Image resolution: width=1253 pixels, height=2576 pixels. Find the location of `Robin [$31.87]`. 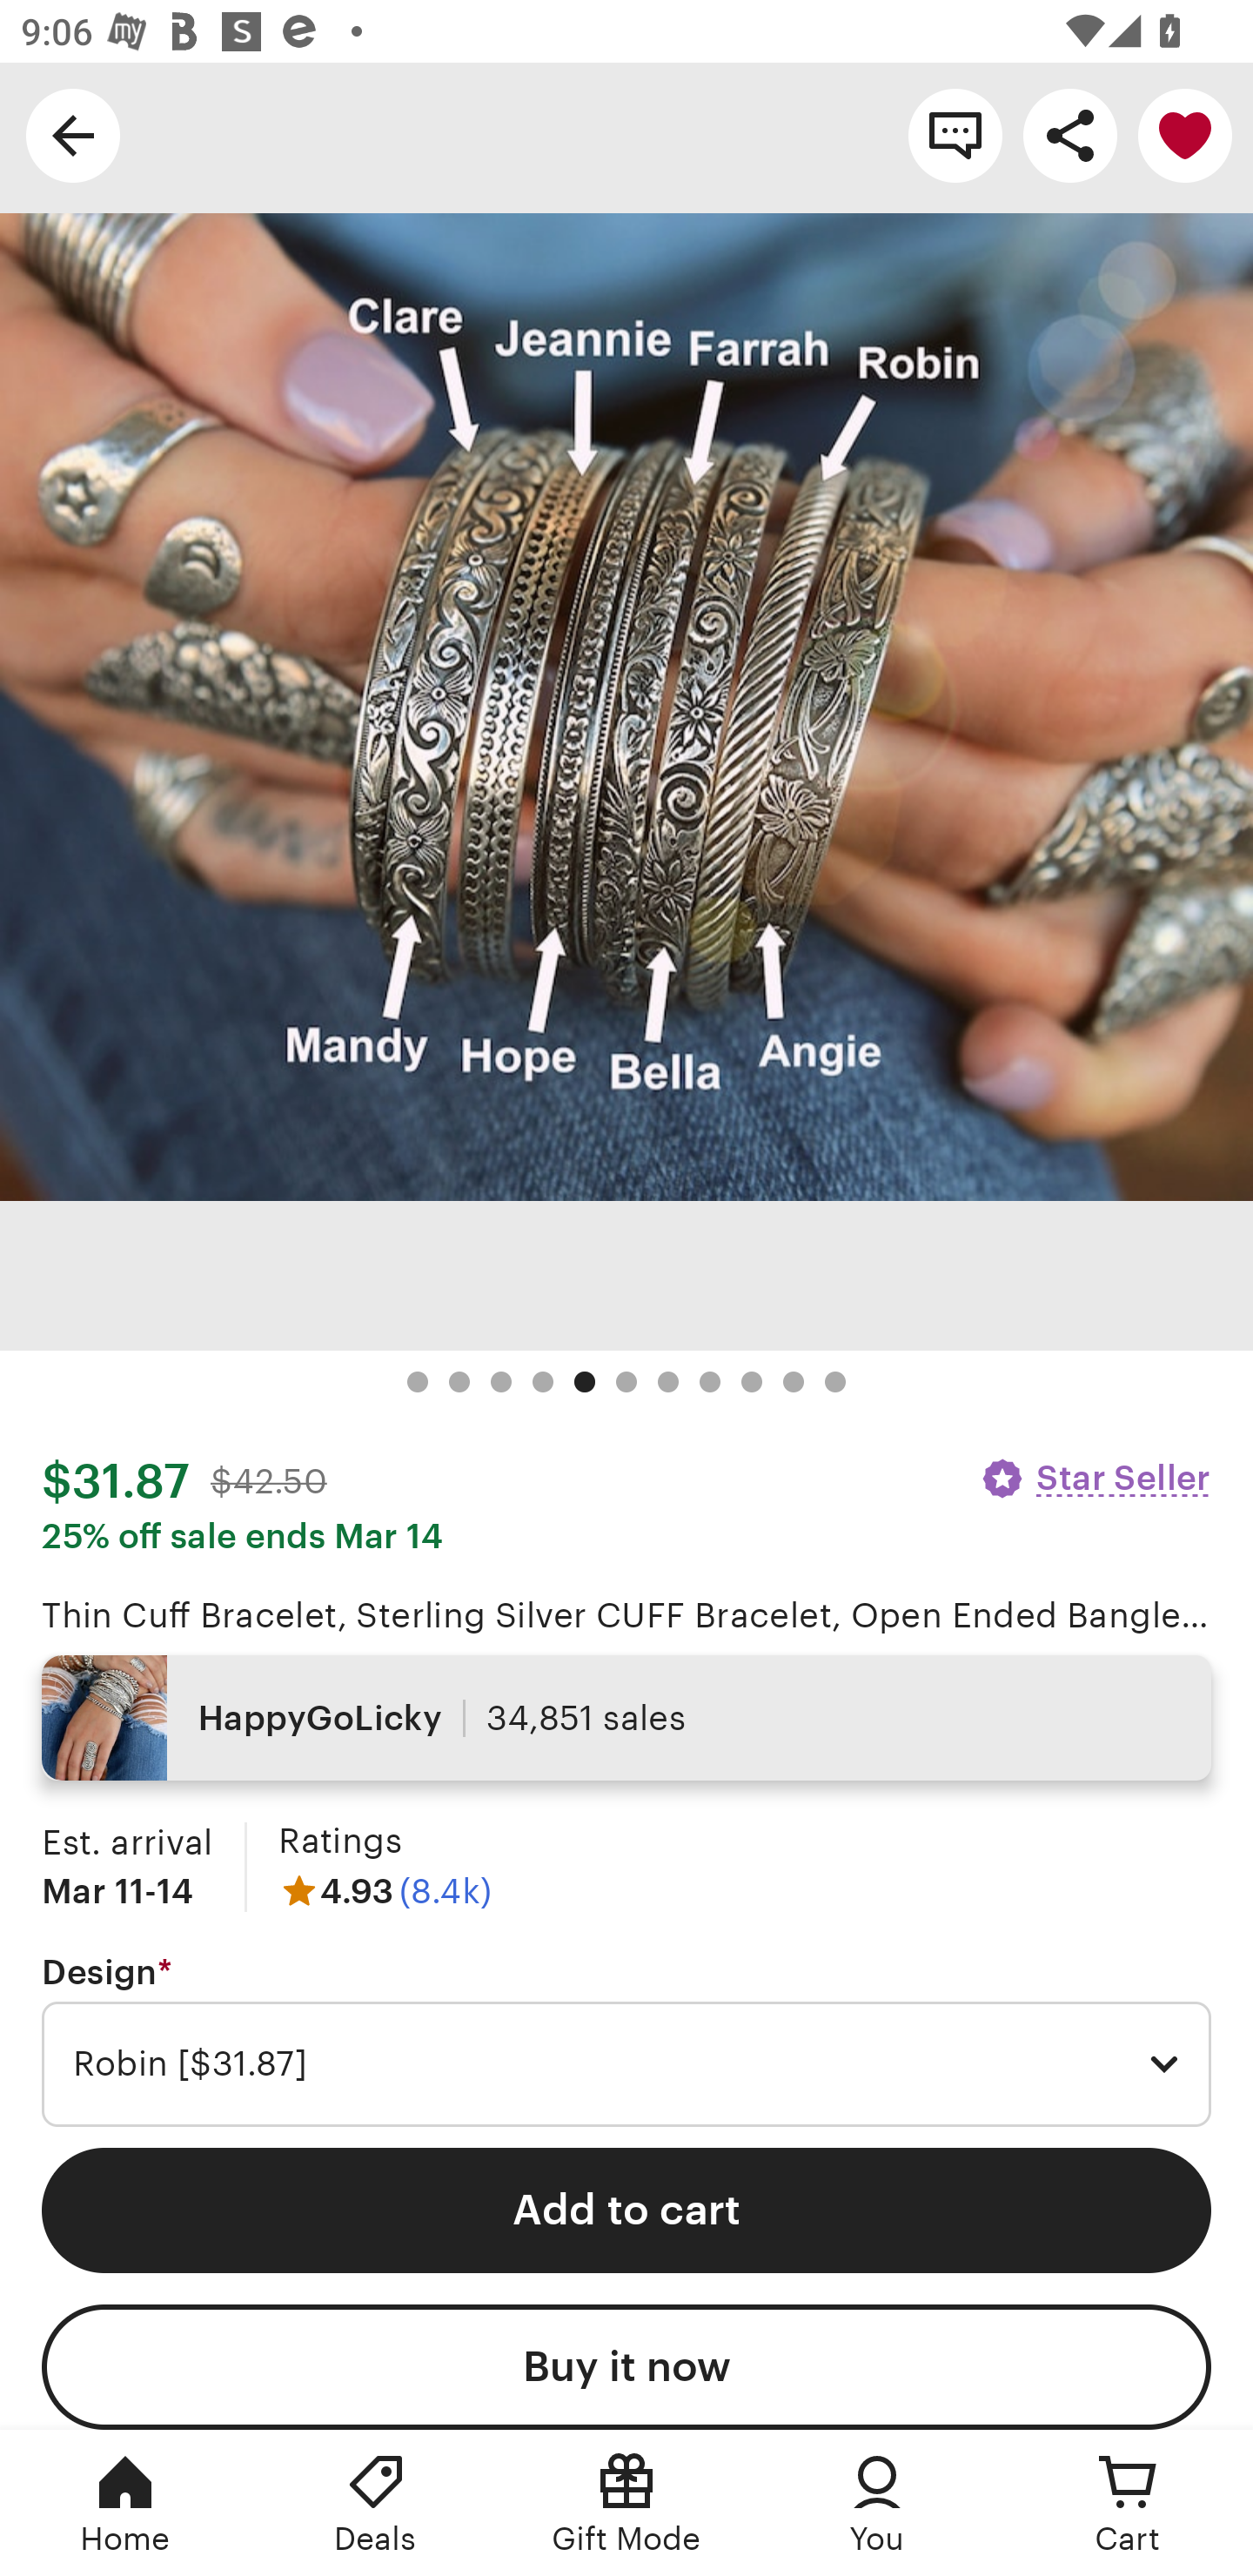

Robin [$31.87] is located at coordinates (626, 2064).